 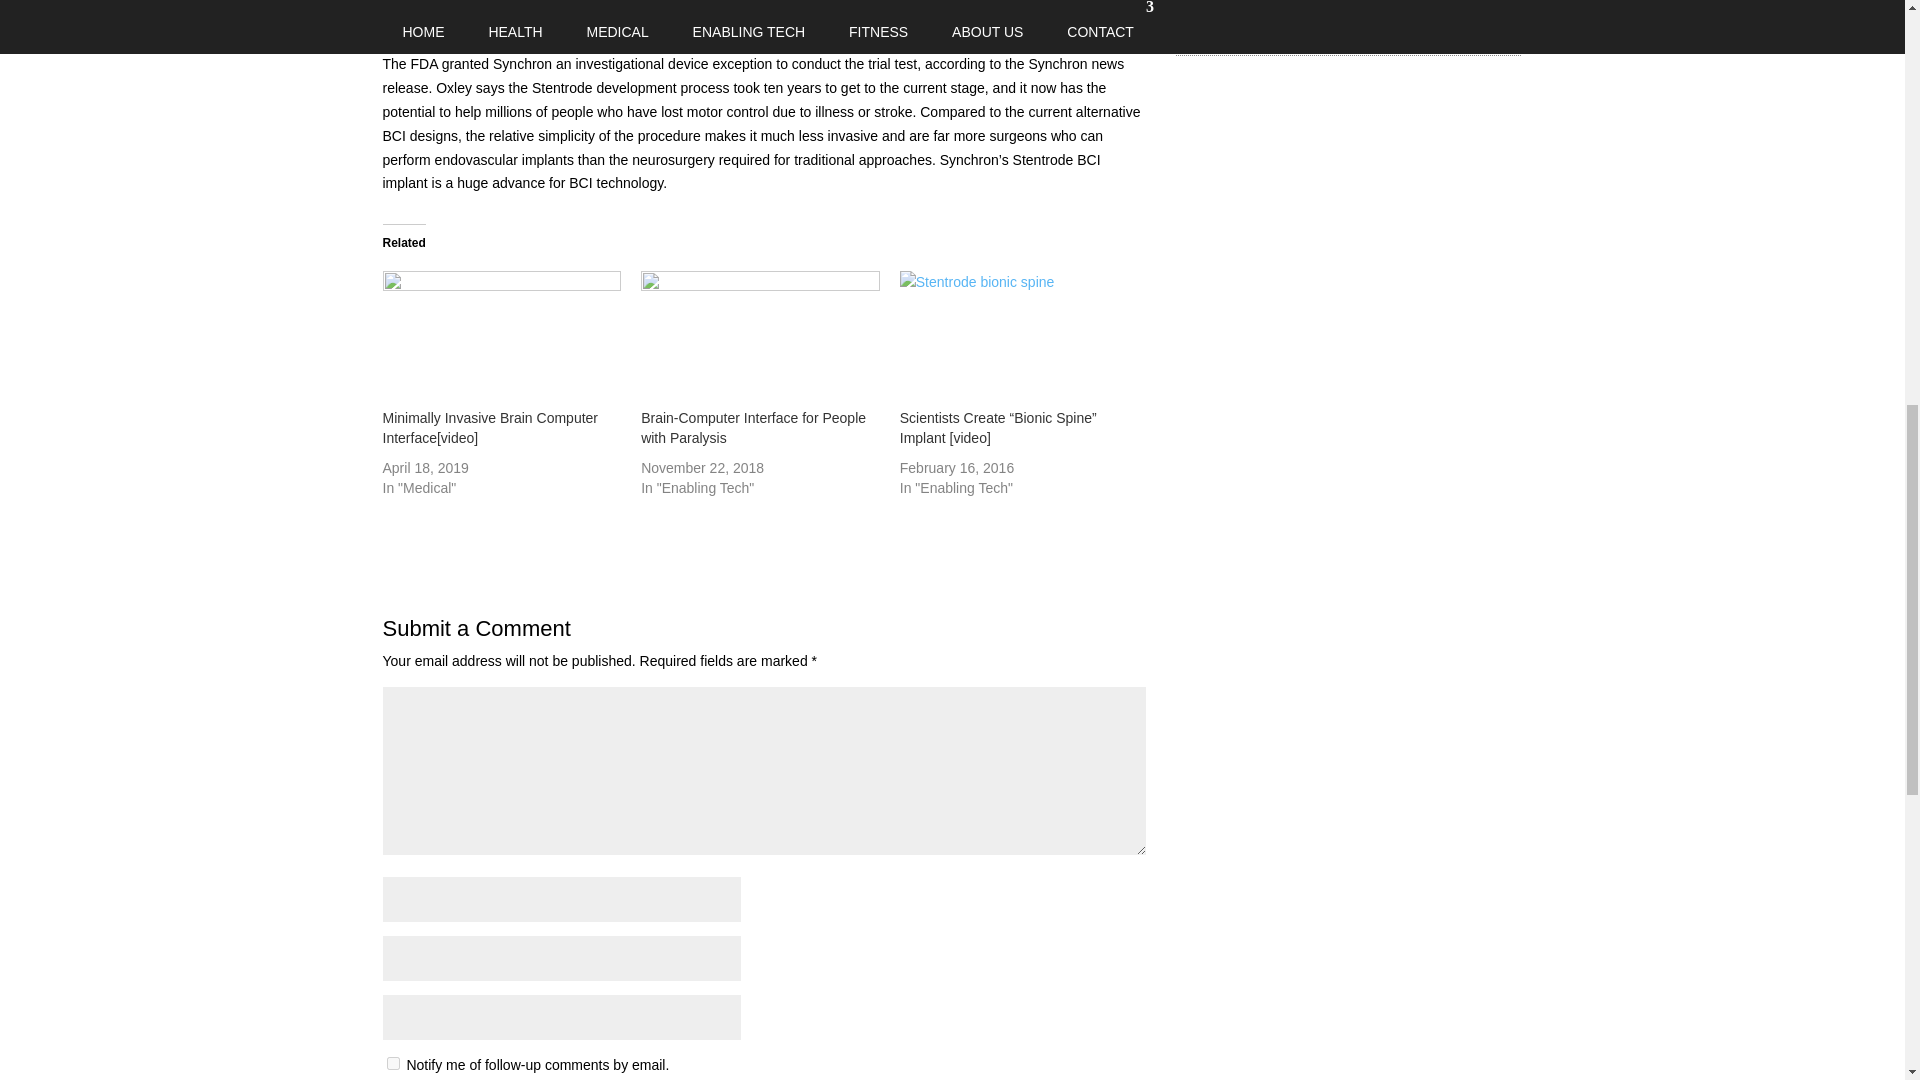 I want to click on Brain-Computer Interface for People with Paralysis, so click(x=753, y=428).